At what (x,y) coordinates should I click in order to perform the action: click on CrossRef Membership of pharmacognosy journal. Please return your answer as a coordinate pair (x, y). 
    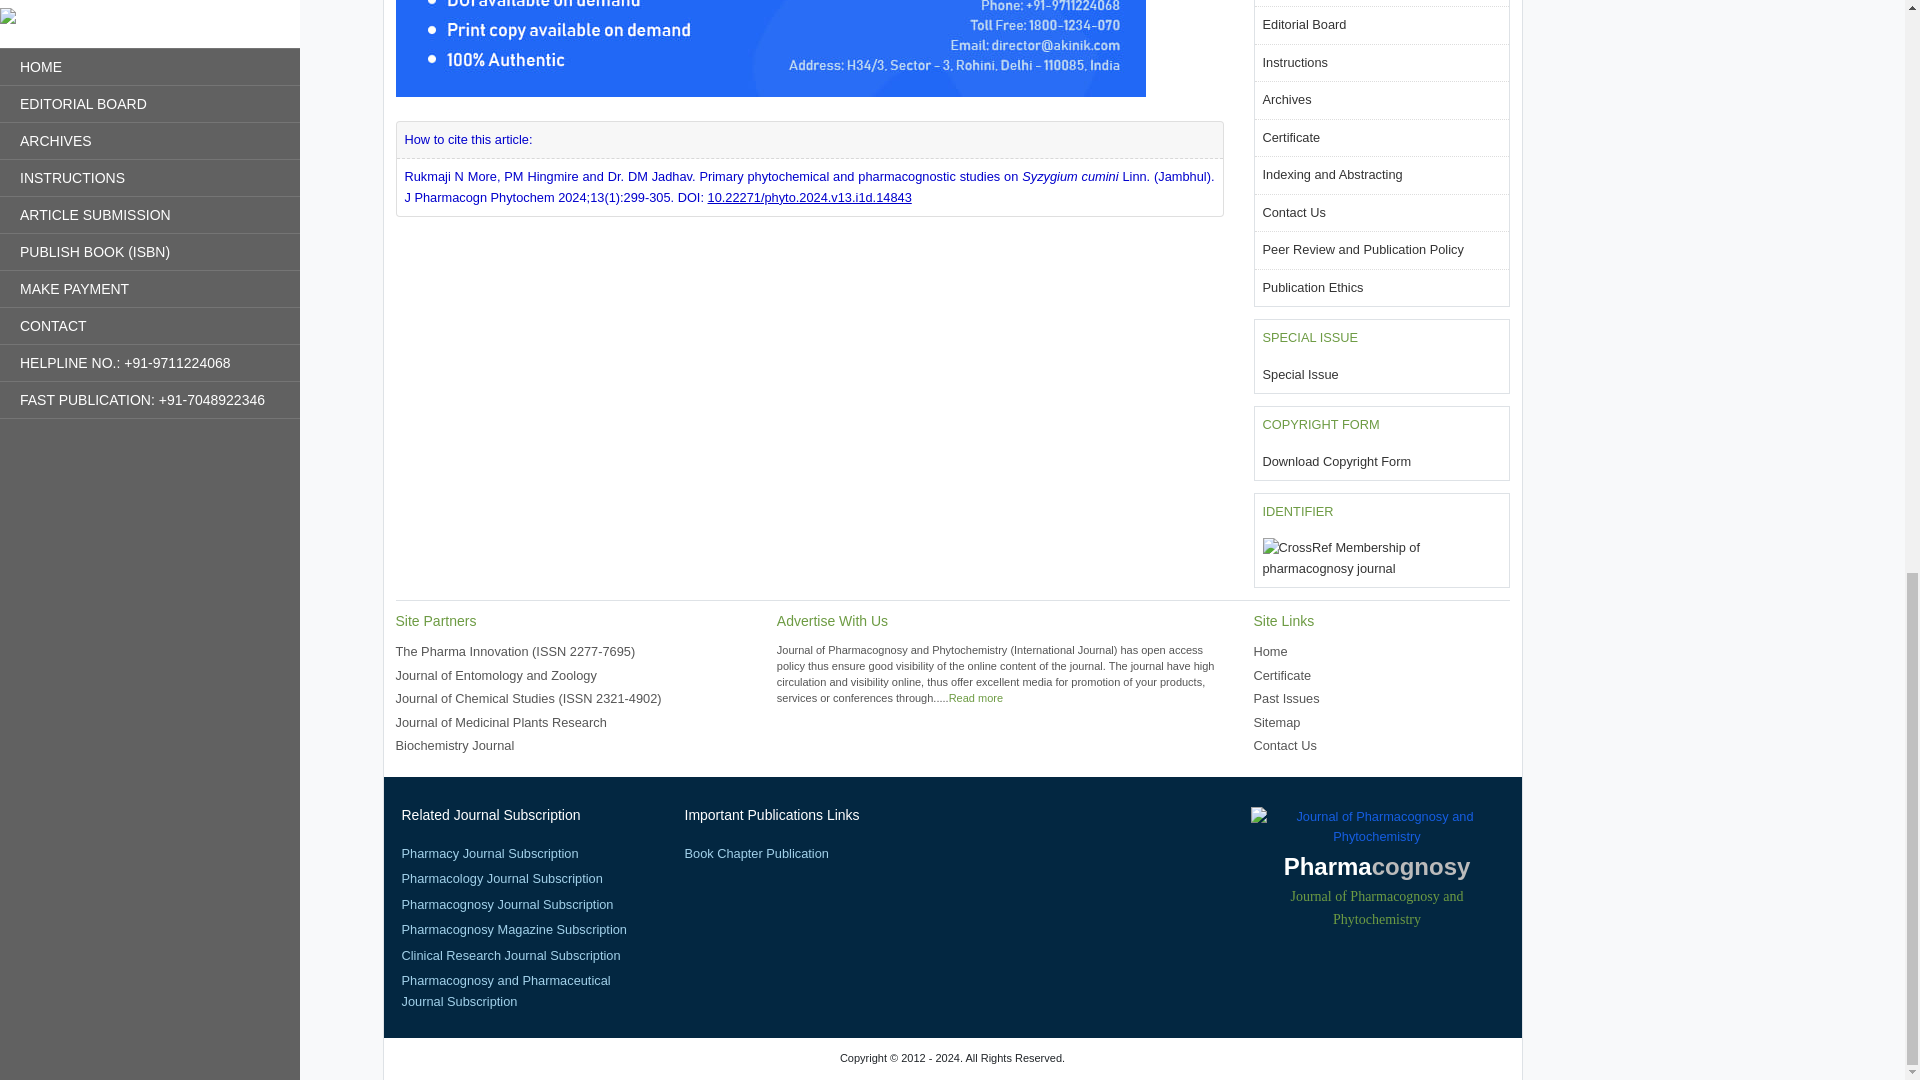
    Looking at the image, I should click on (1380, 558).